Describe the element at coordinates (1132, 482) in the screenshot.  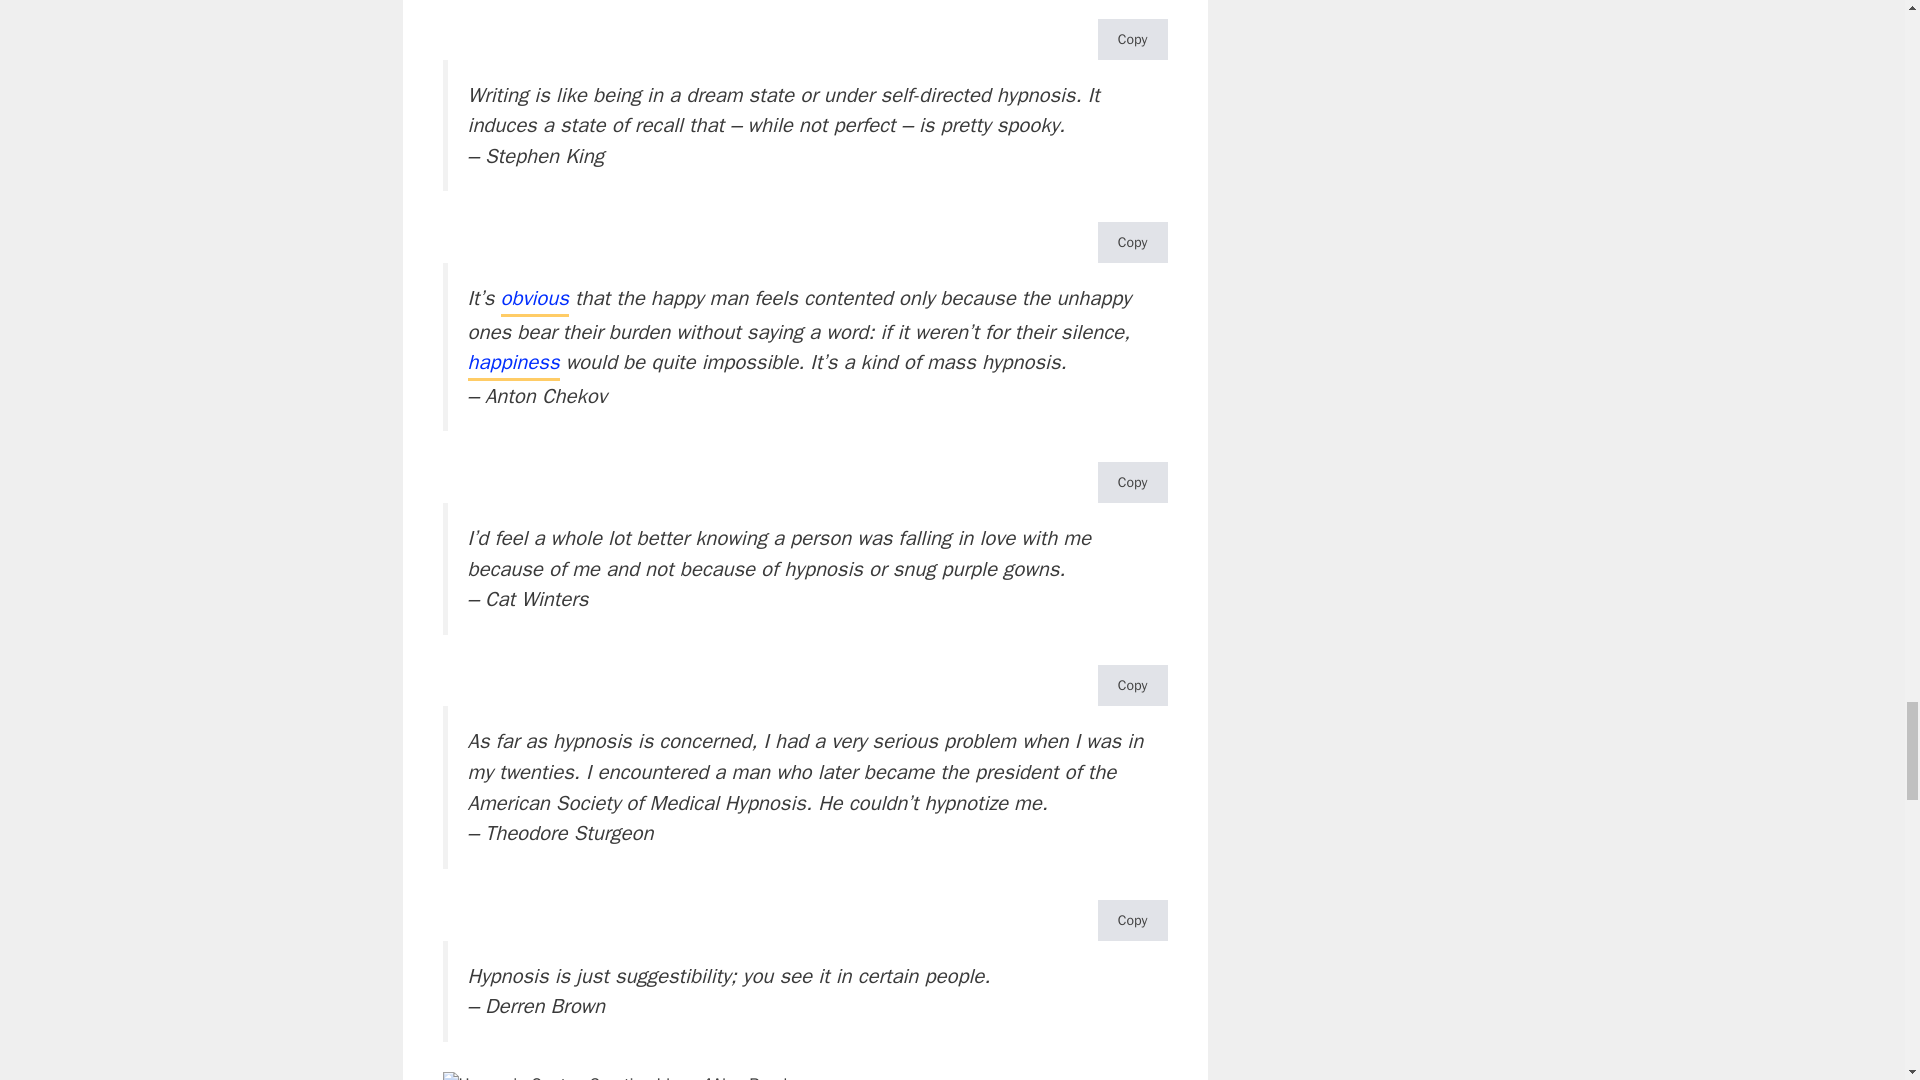
I see `Copy` at that location.